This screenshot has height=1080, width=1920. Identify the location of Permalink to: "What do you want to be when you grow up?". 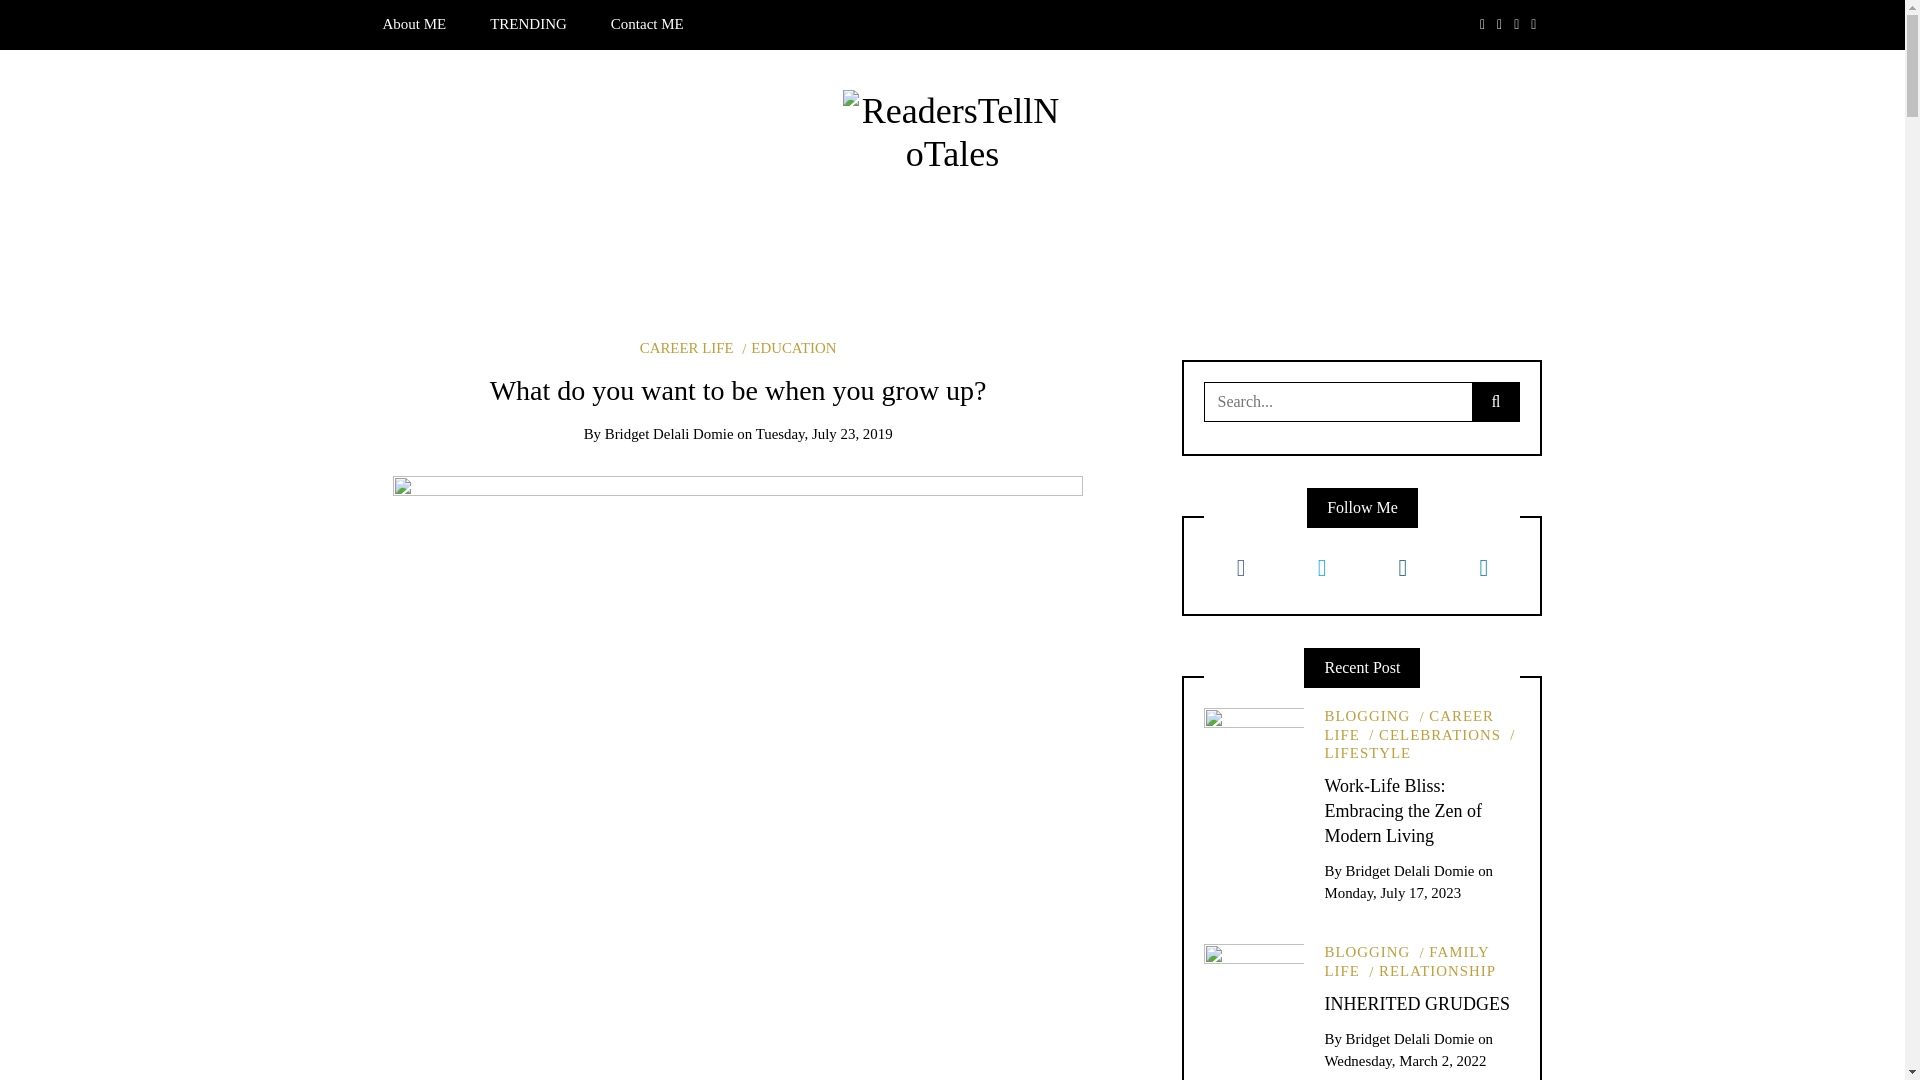
(738, 876).